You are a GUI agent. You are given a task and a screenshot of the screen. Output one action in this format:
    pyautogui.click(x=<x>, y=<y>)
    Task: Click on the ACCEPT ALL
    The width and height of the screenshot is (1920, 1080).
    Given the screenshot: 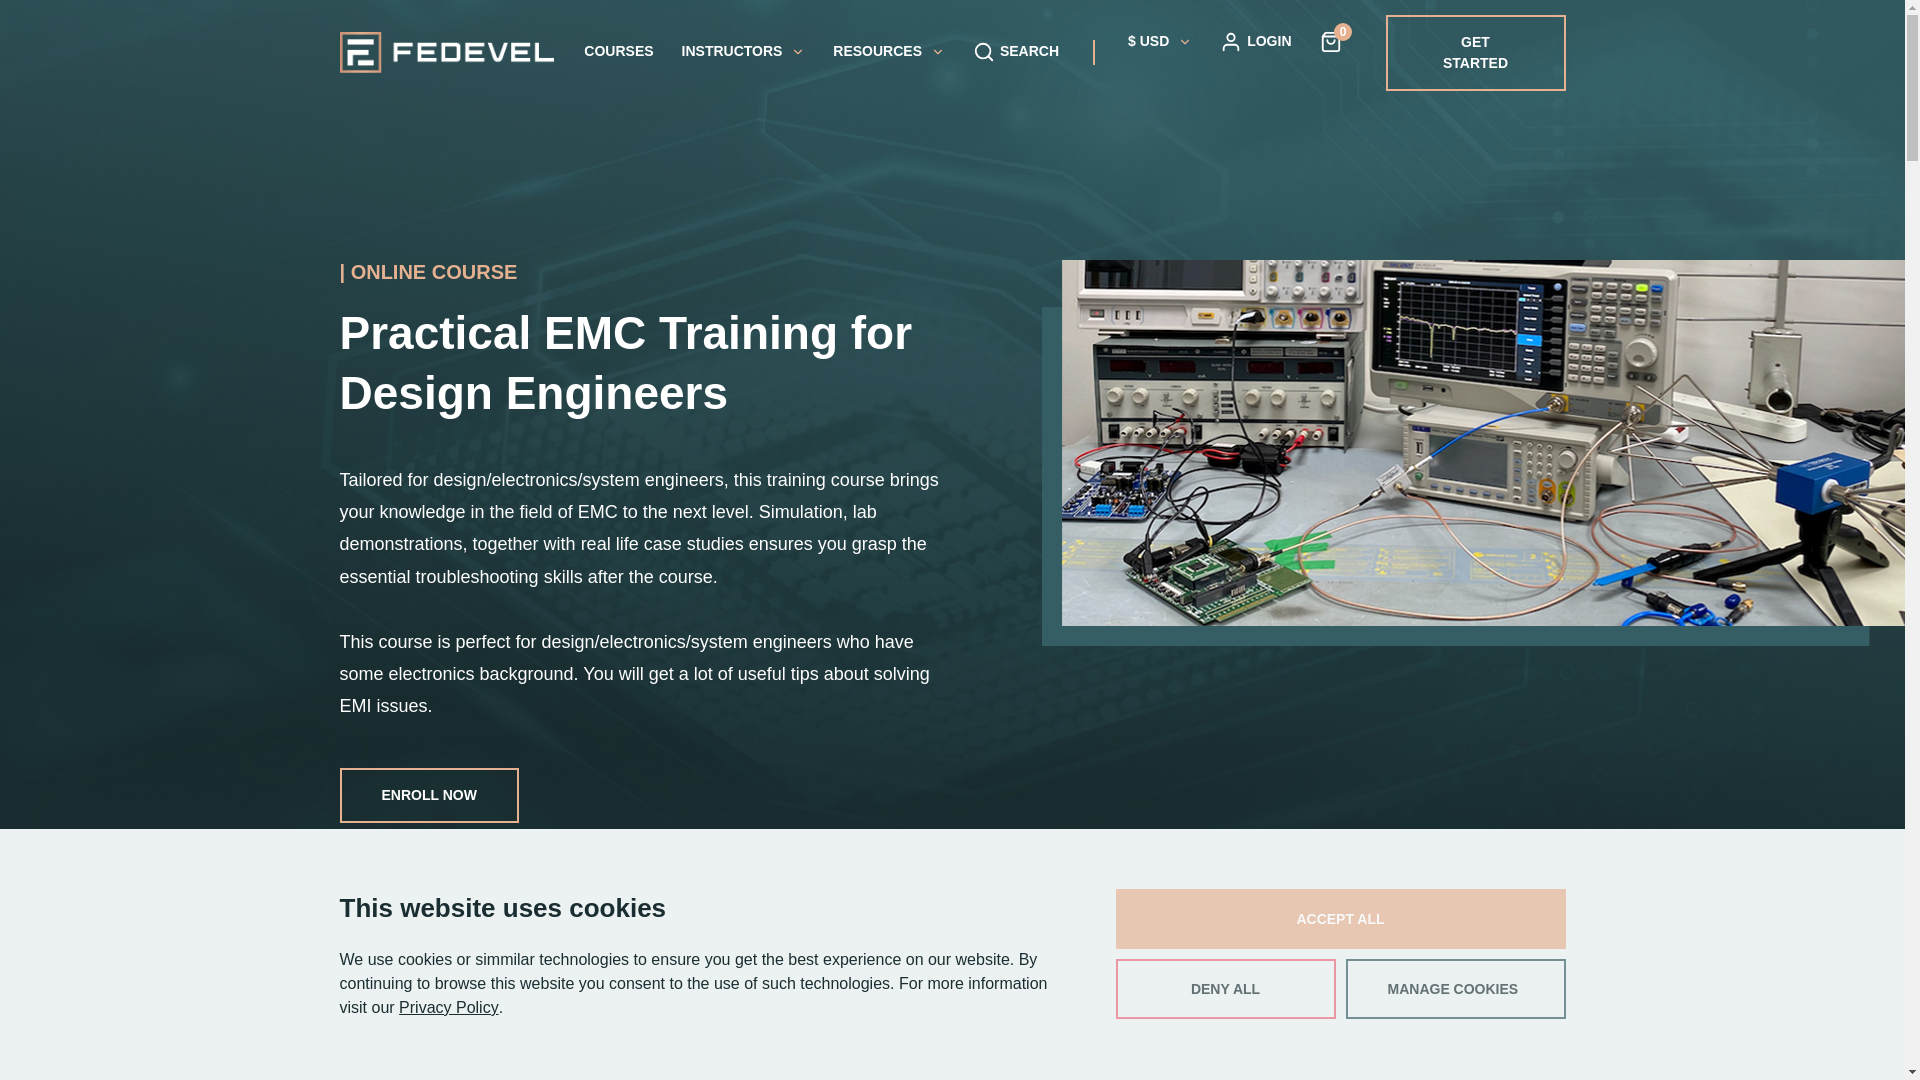 What is the action you would take?
    pyautogui.click(x=1340, y=918)
    